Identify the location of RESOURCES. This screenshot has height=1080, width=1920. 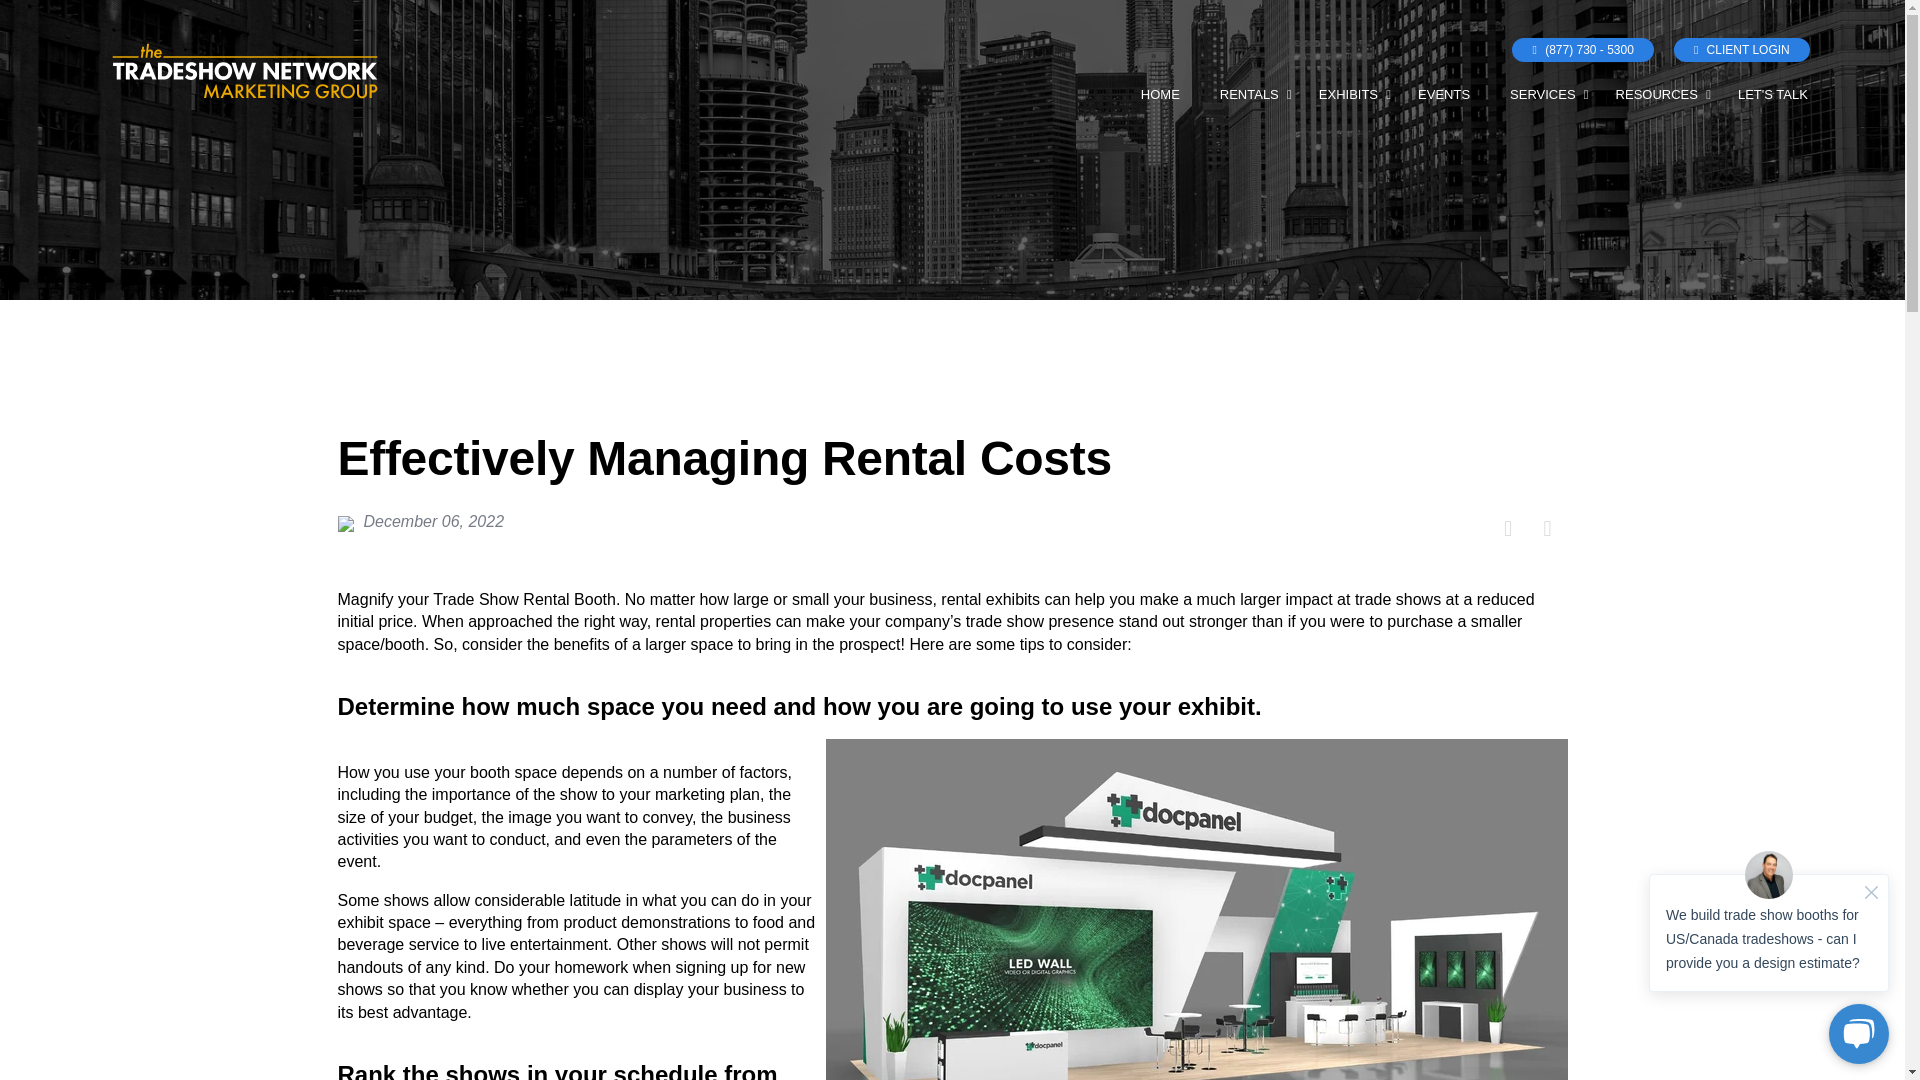
(1656, 90).